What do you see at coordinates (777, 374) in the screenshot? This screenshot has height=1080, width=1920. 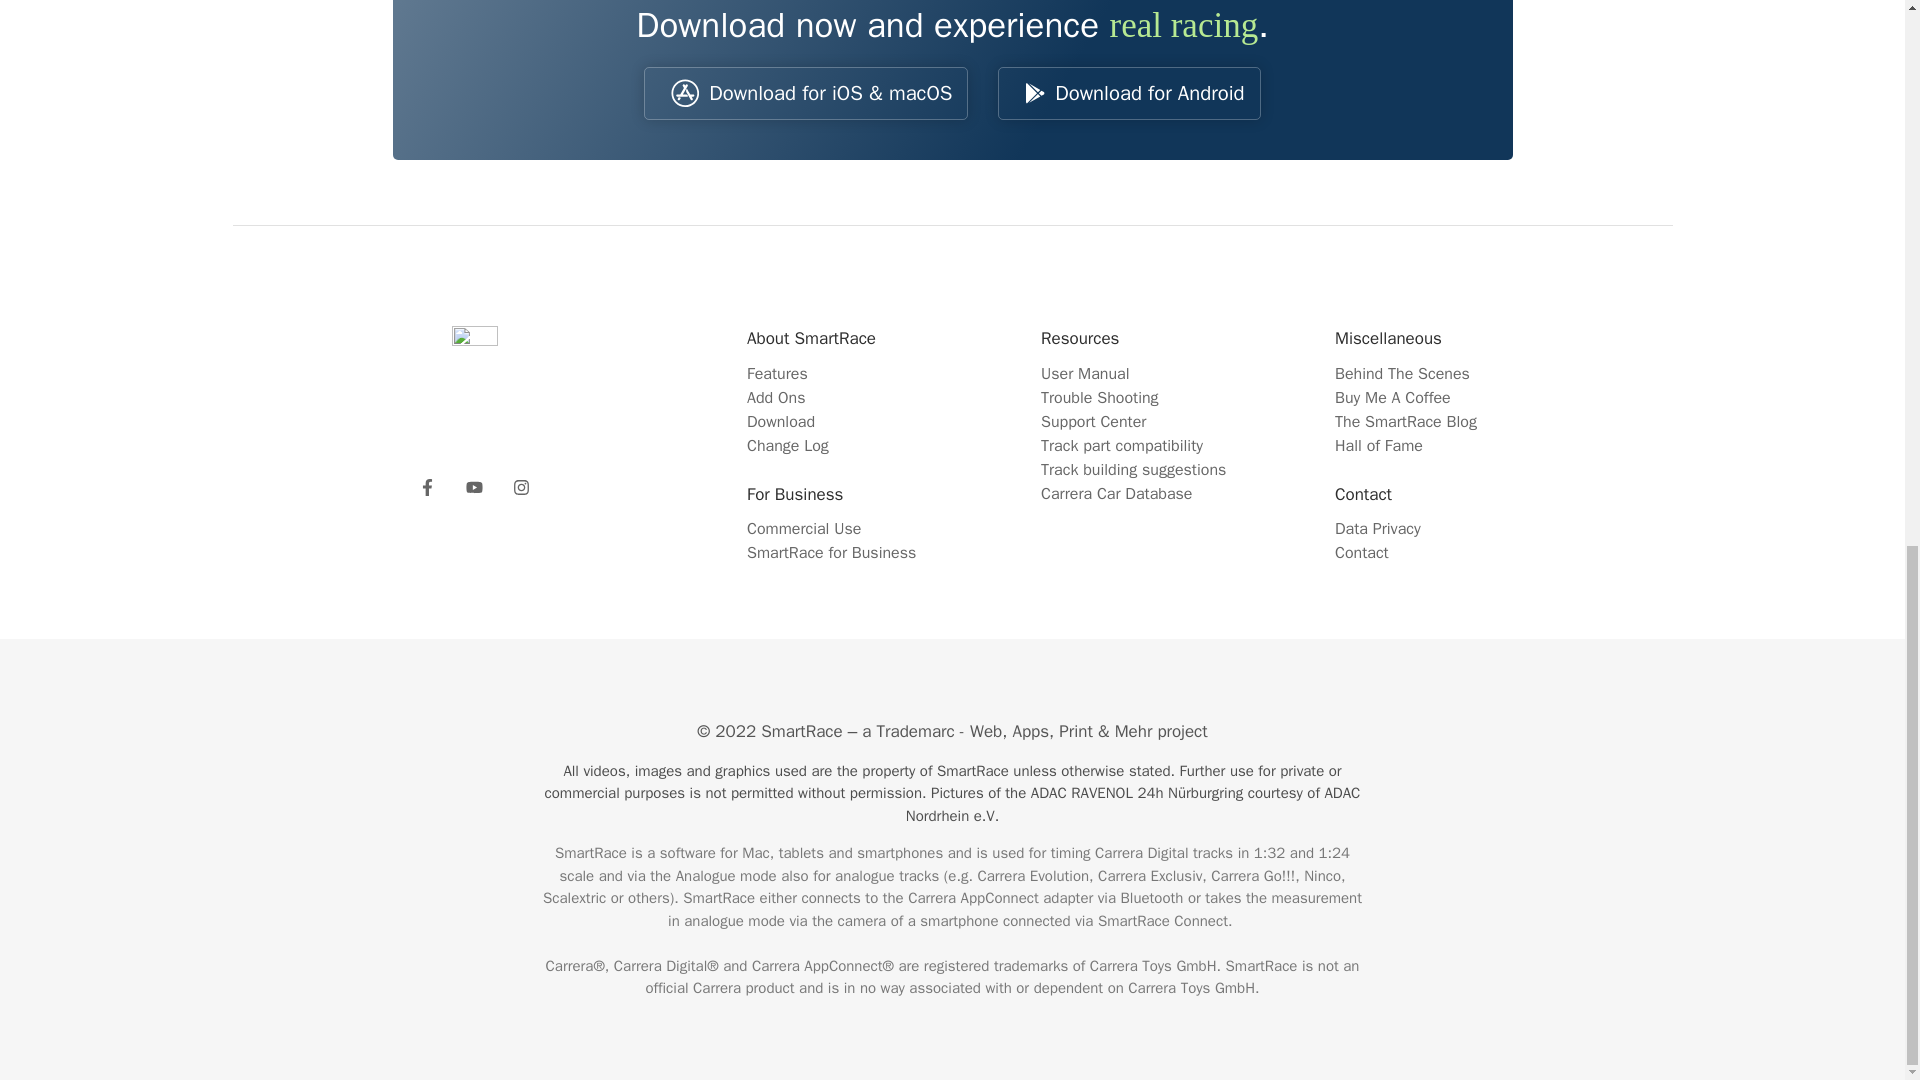 I see `Features` at bounding box center [777, 374].